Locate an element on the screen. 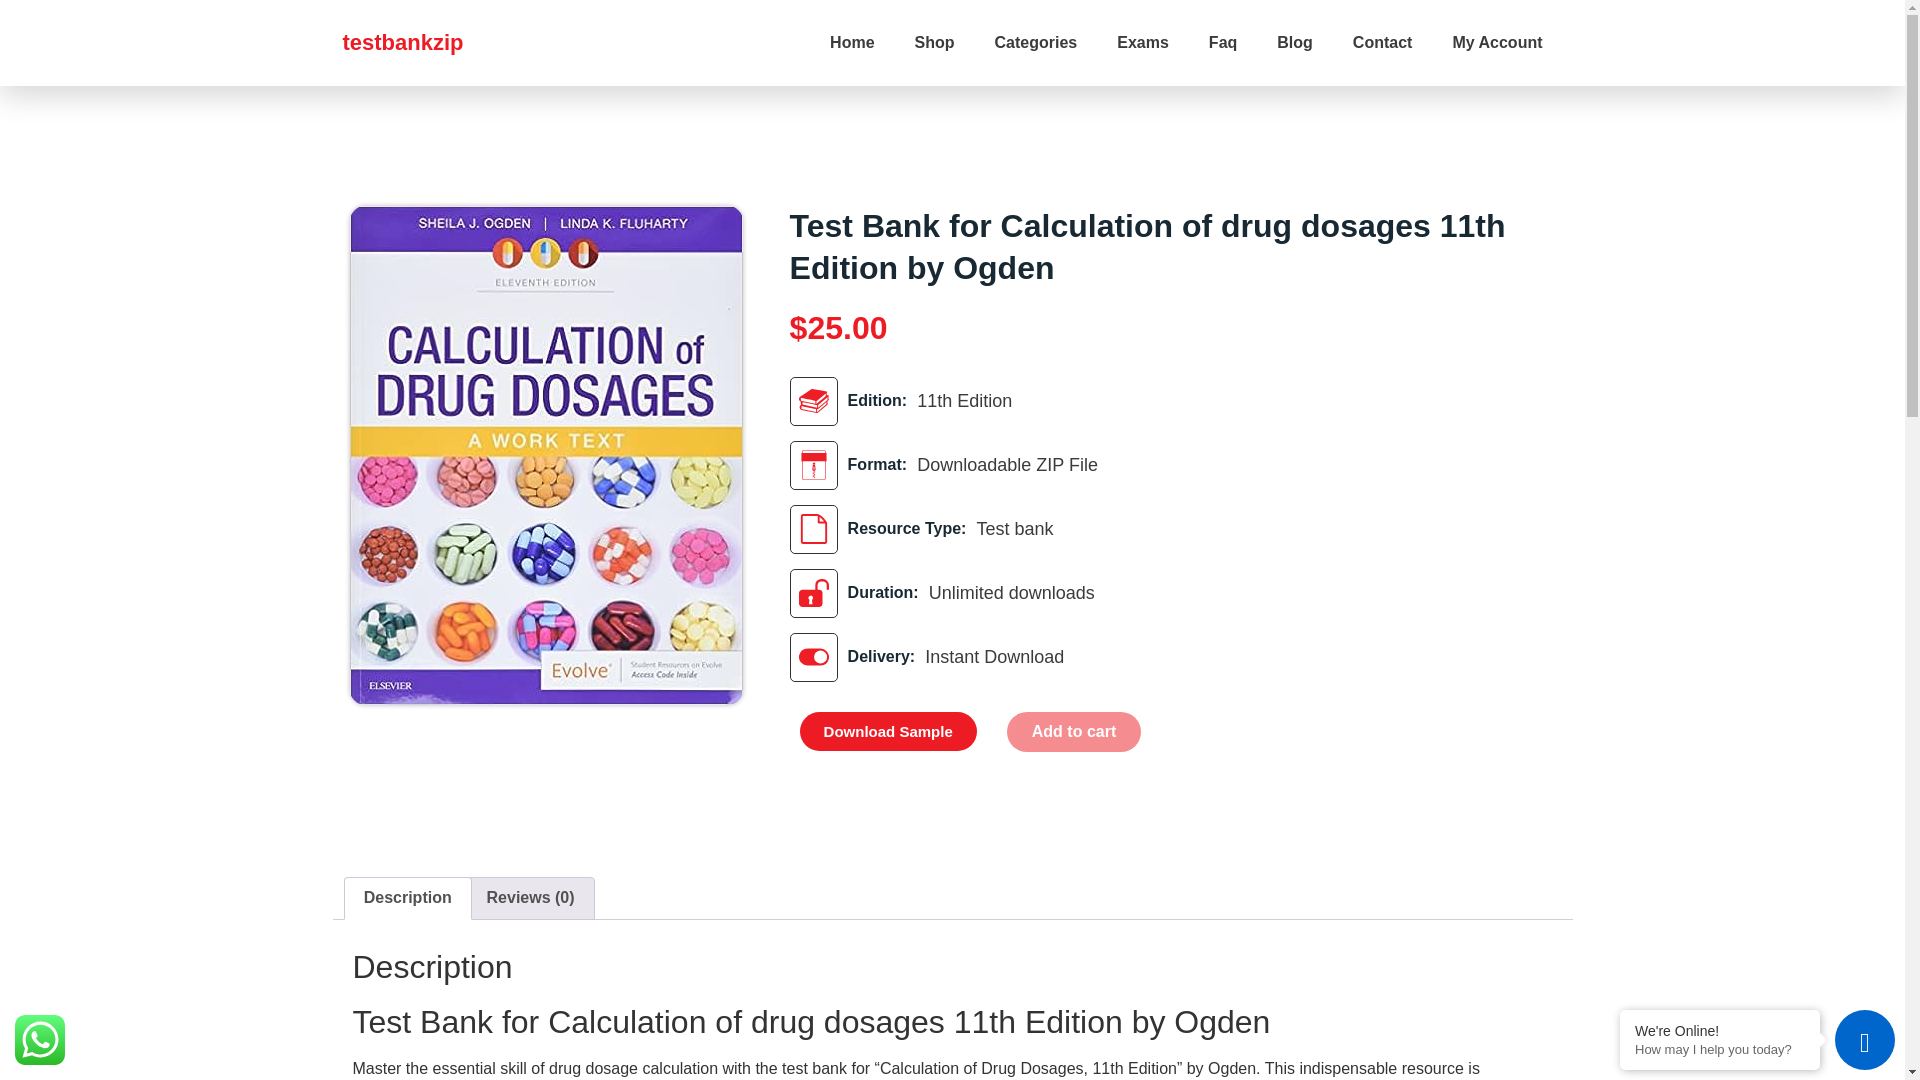  We're Online! is located at coordinates (1720, 1030).